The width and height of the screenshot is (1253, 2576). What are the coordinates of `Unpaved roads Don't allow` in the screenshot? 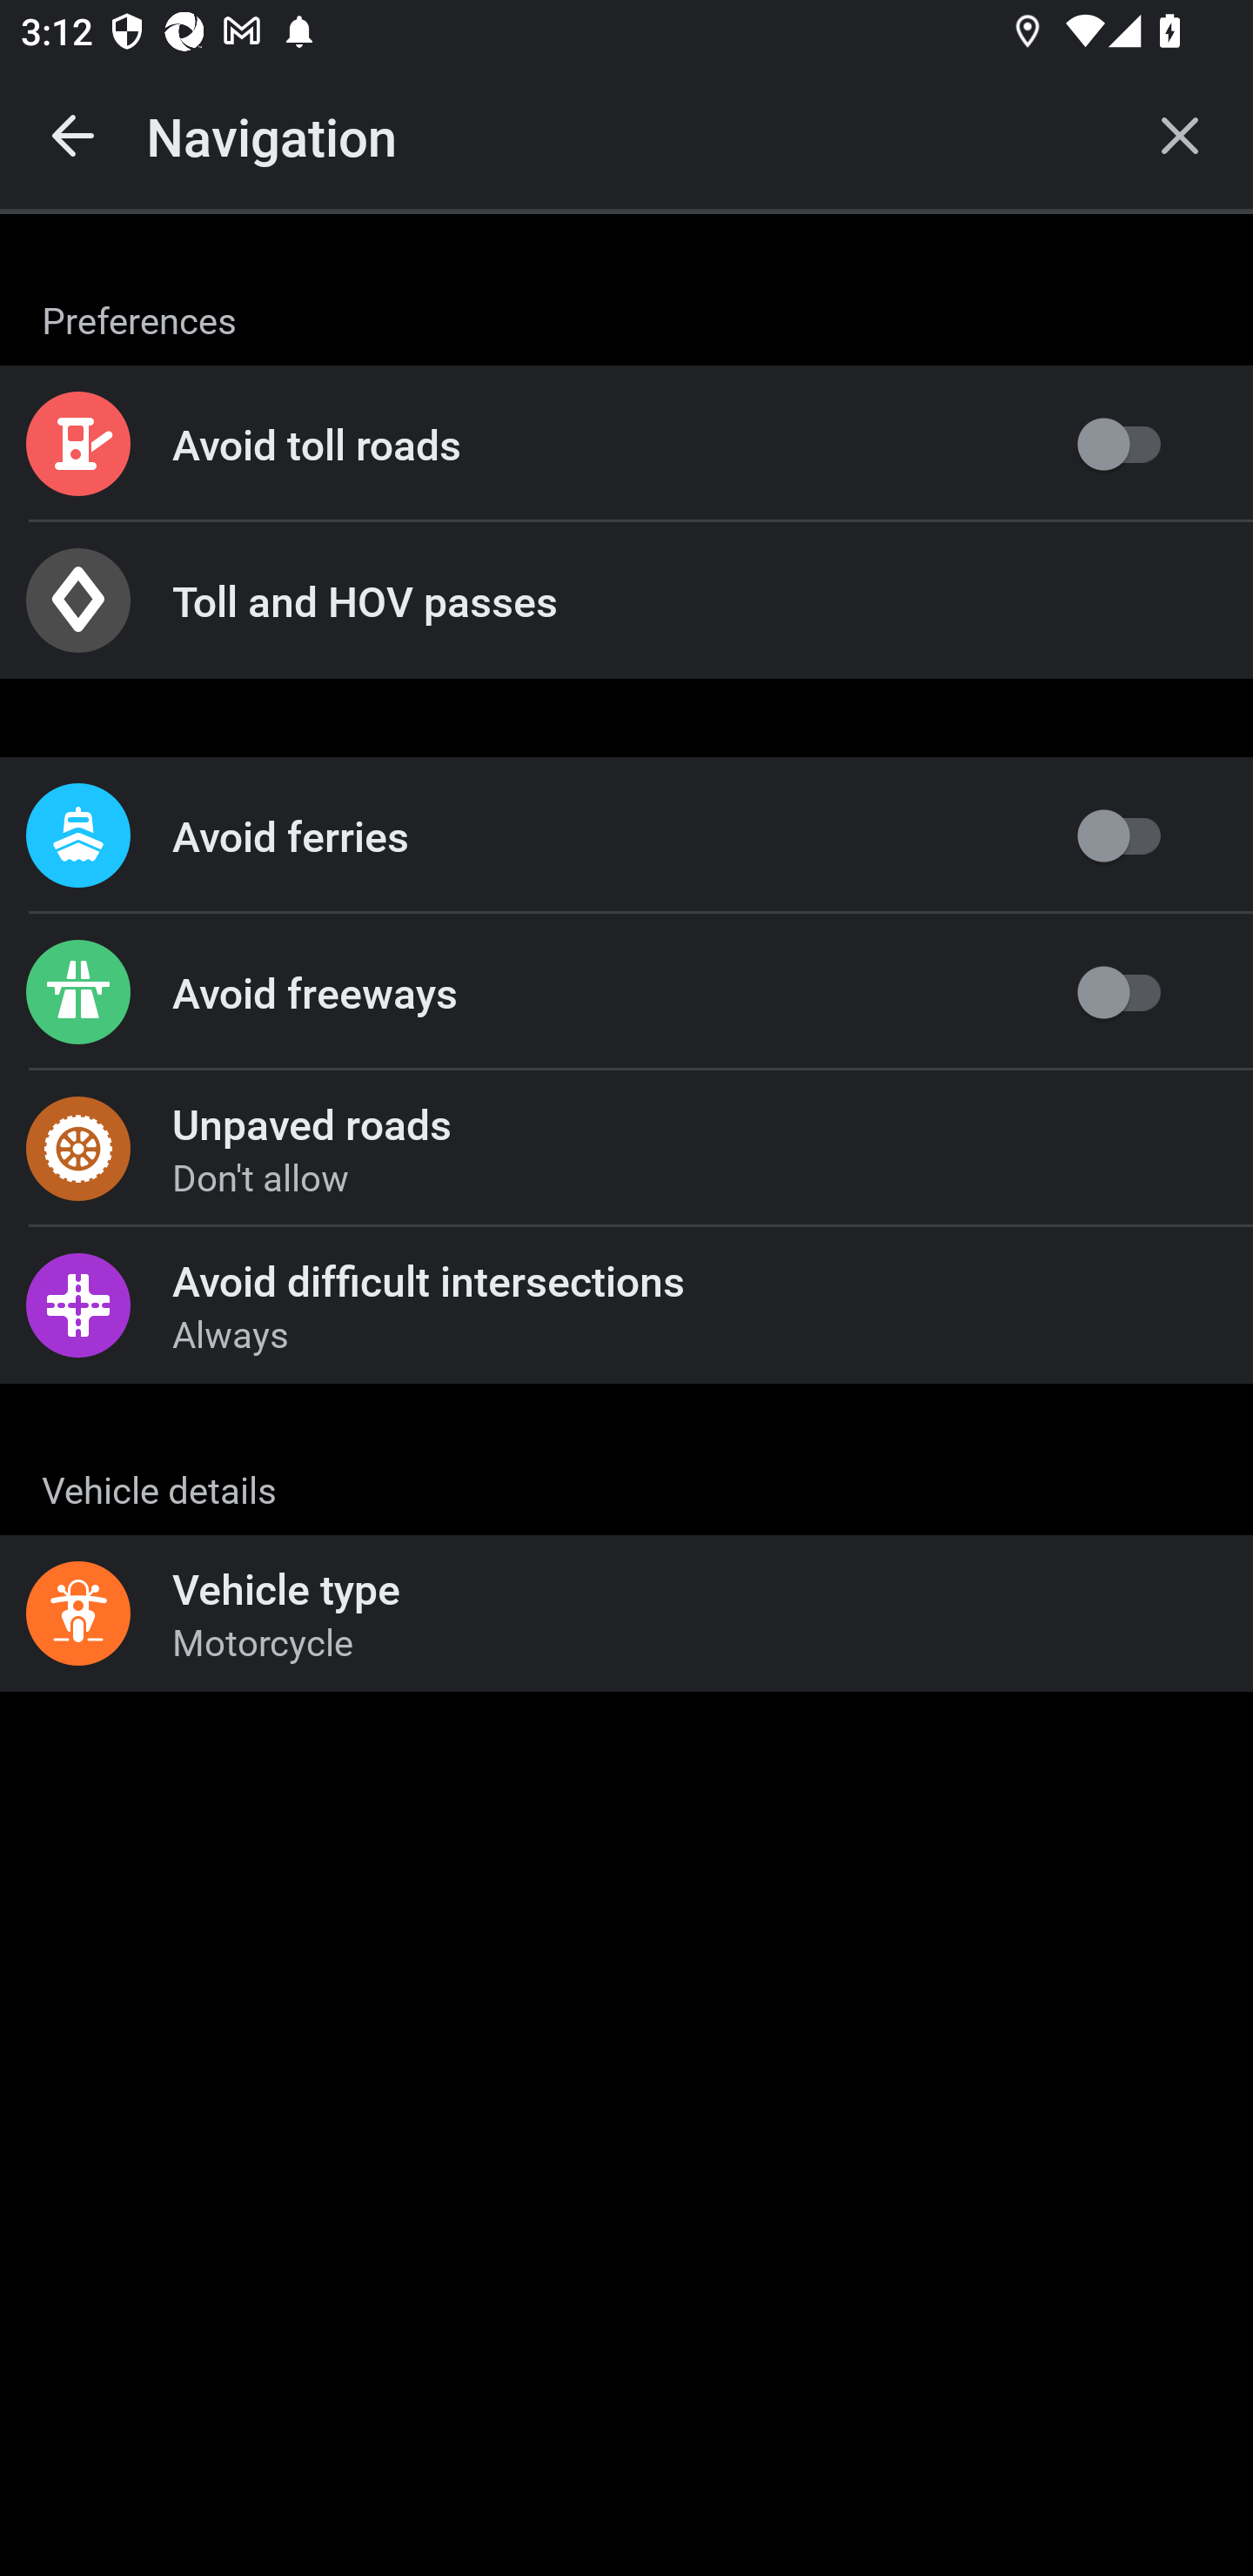 It's located at (626, 1149).